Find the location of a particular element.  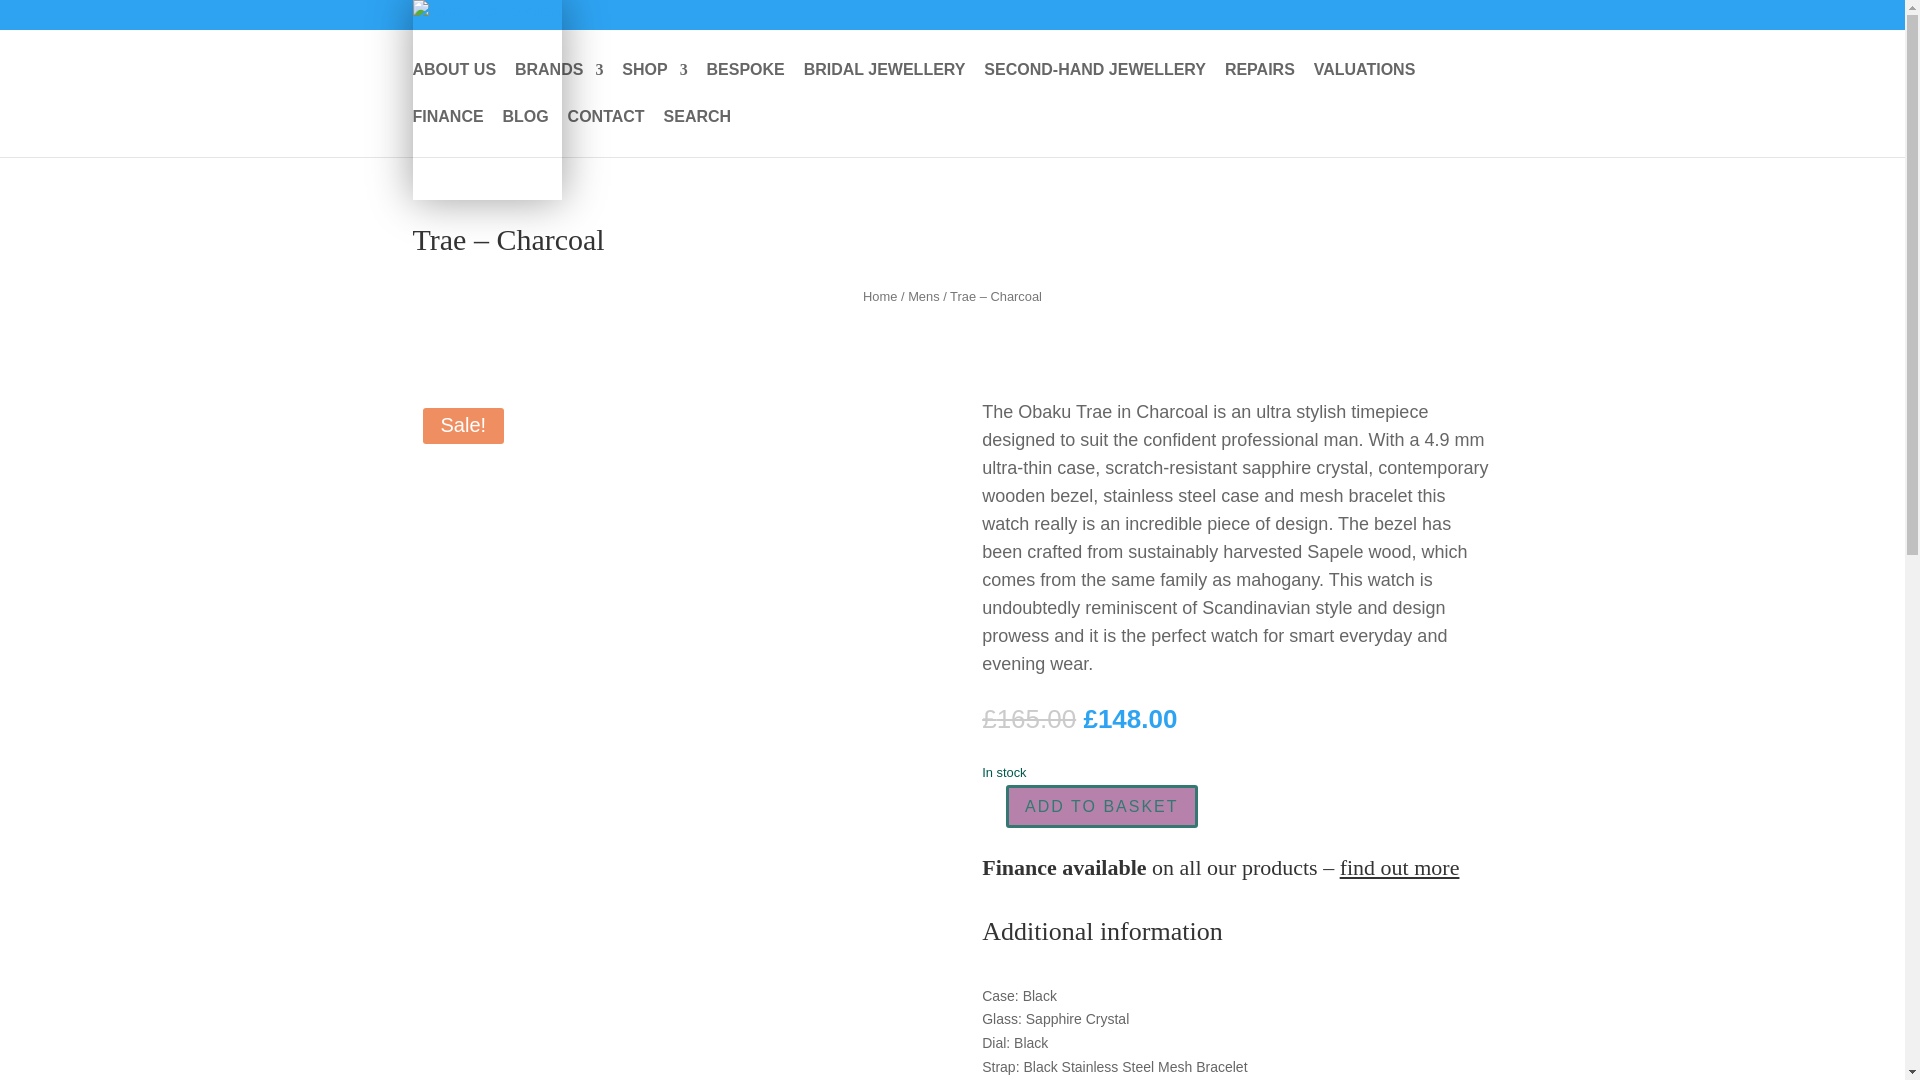

01604 629787 is located at coordinates (1238, 41).